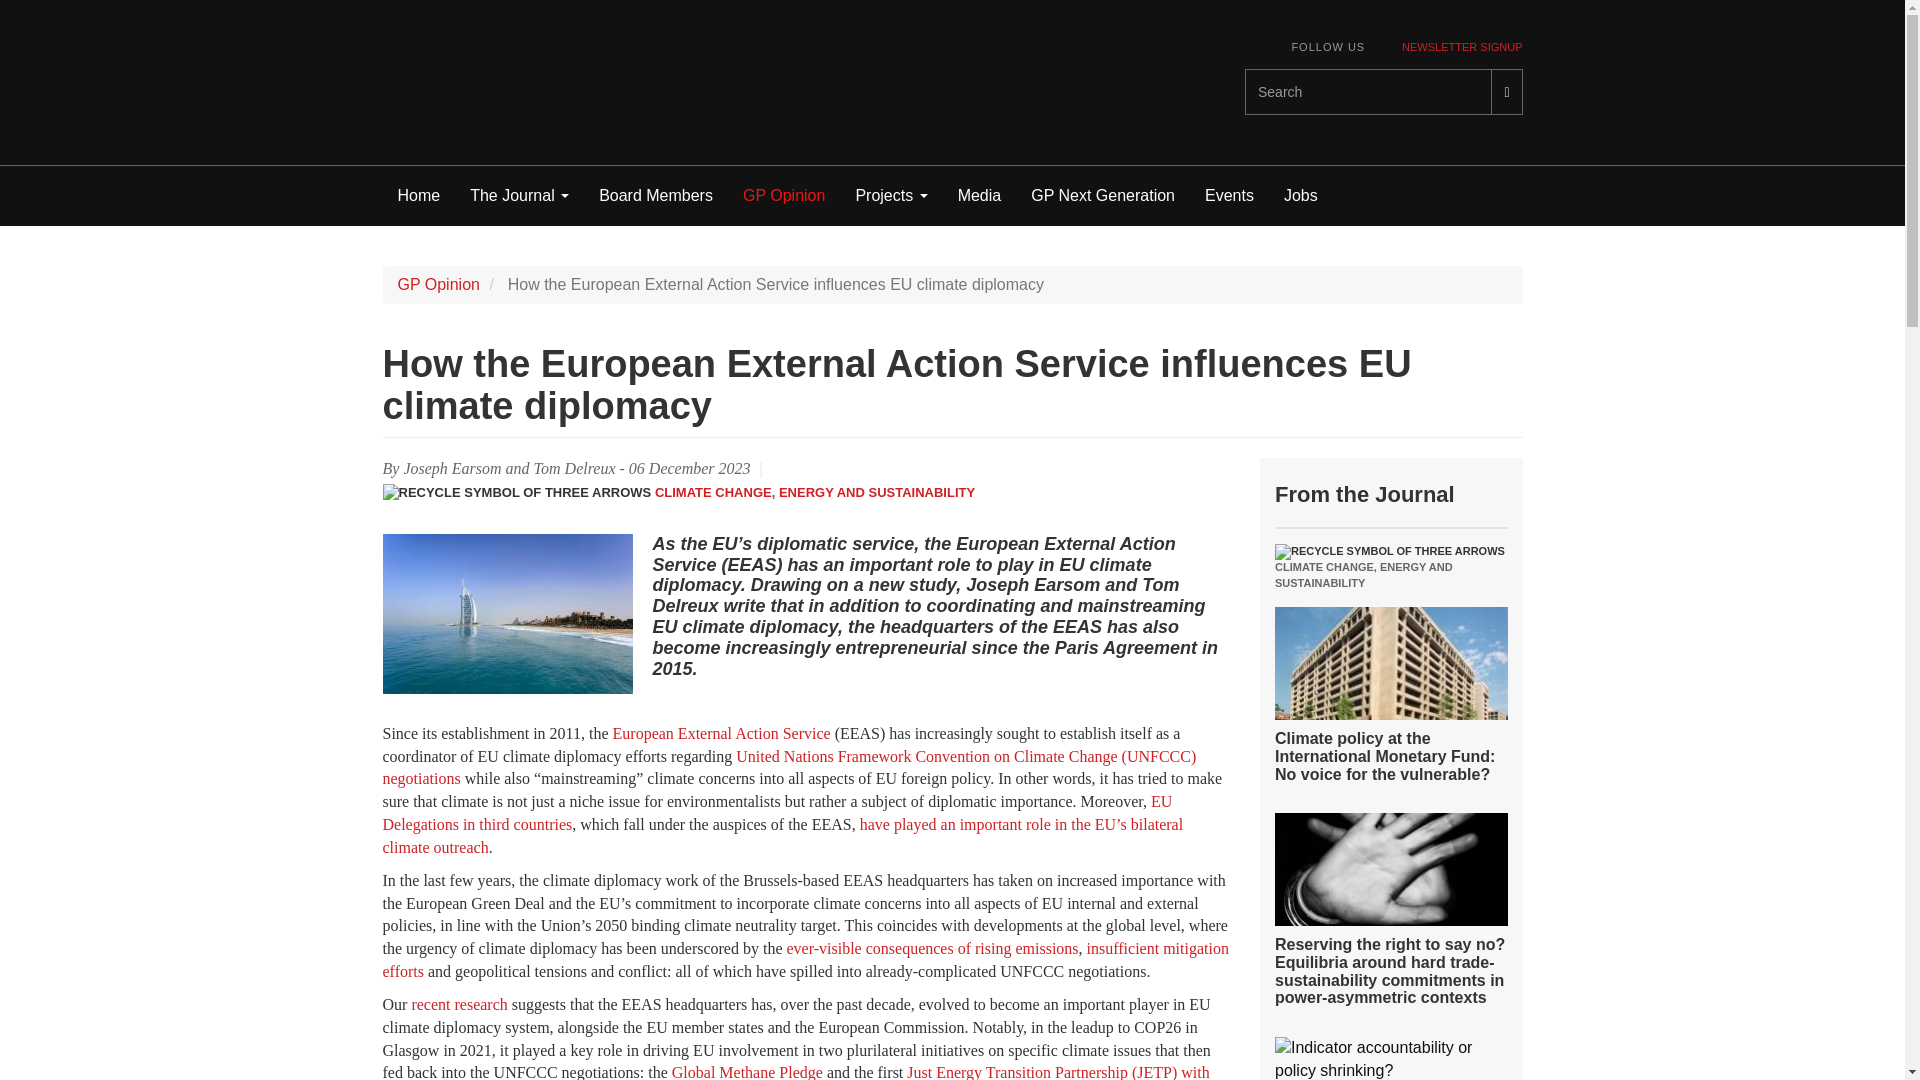  Describe the element at coordinates (784, 196) in the screenshot. I see `GP Opinion` at that location.